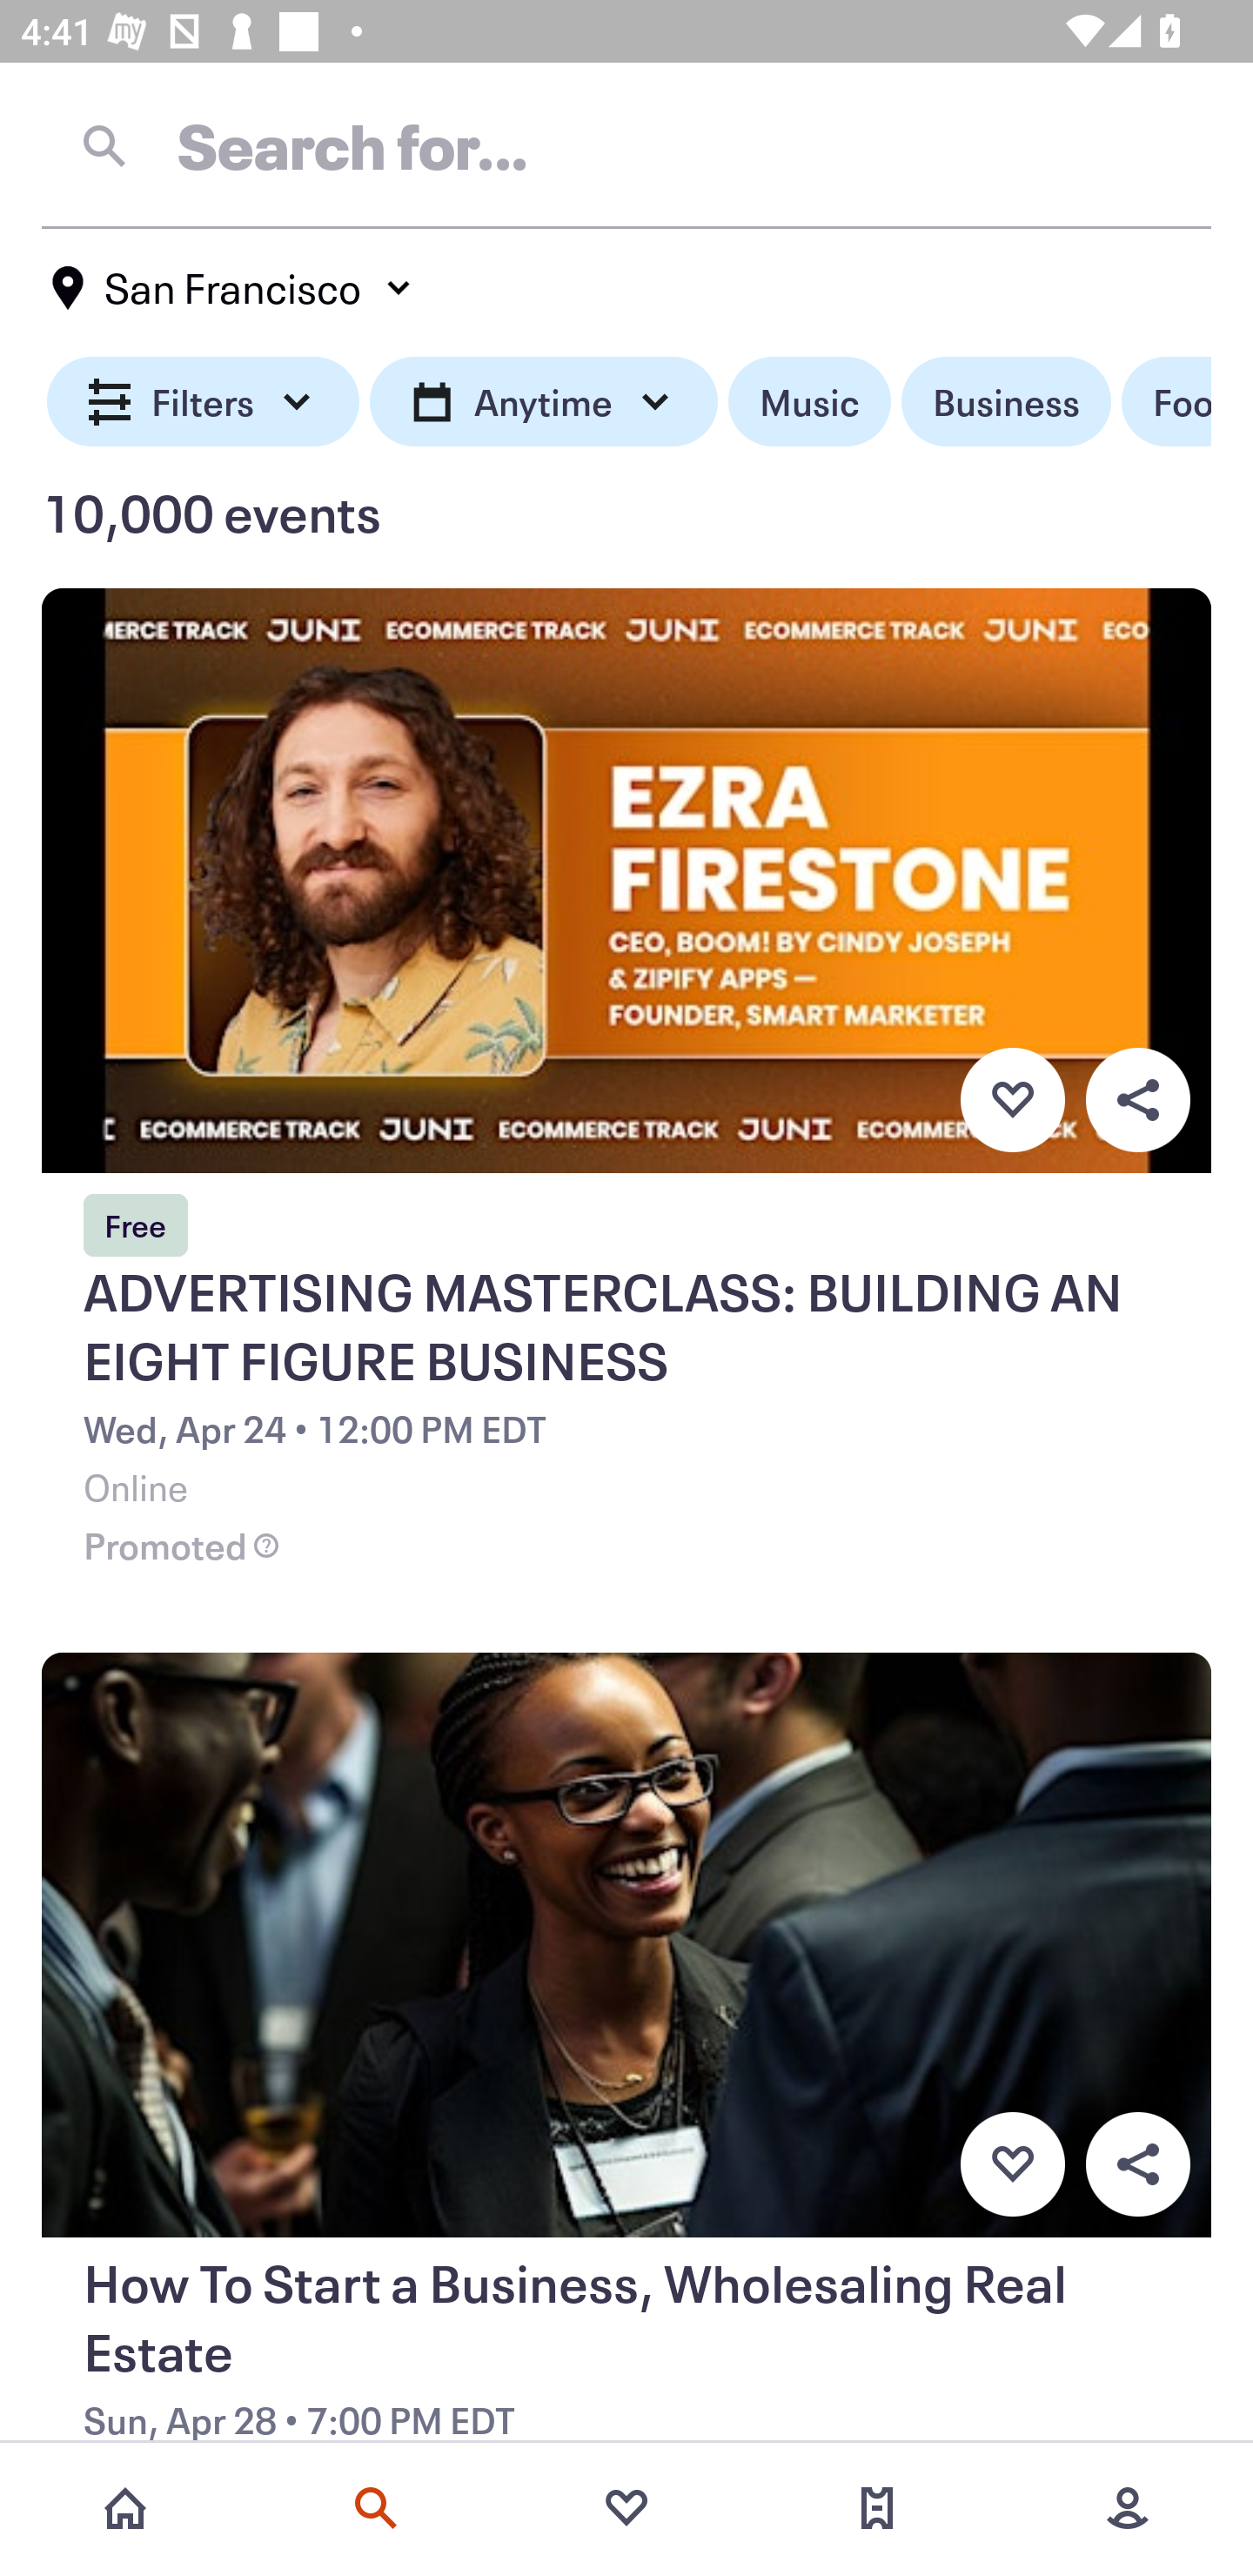 The width and height of the screenshot is (1253, 2576). Describe the element at coordinates (1012, 2165) in the screenshot. I see `Favorite button` at that location.